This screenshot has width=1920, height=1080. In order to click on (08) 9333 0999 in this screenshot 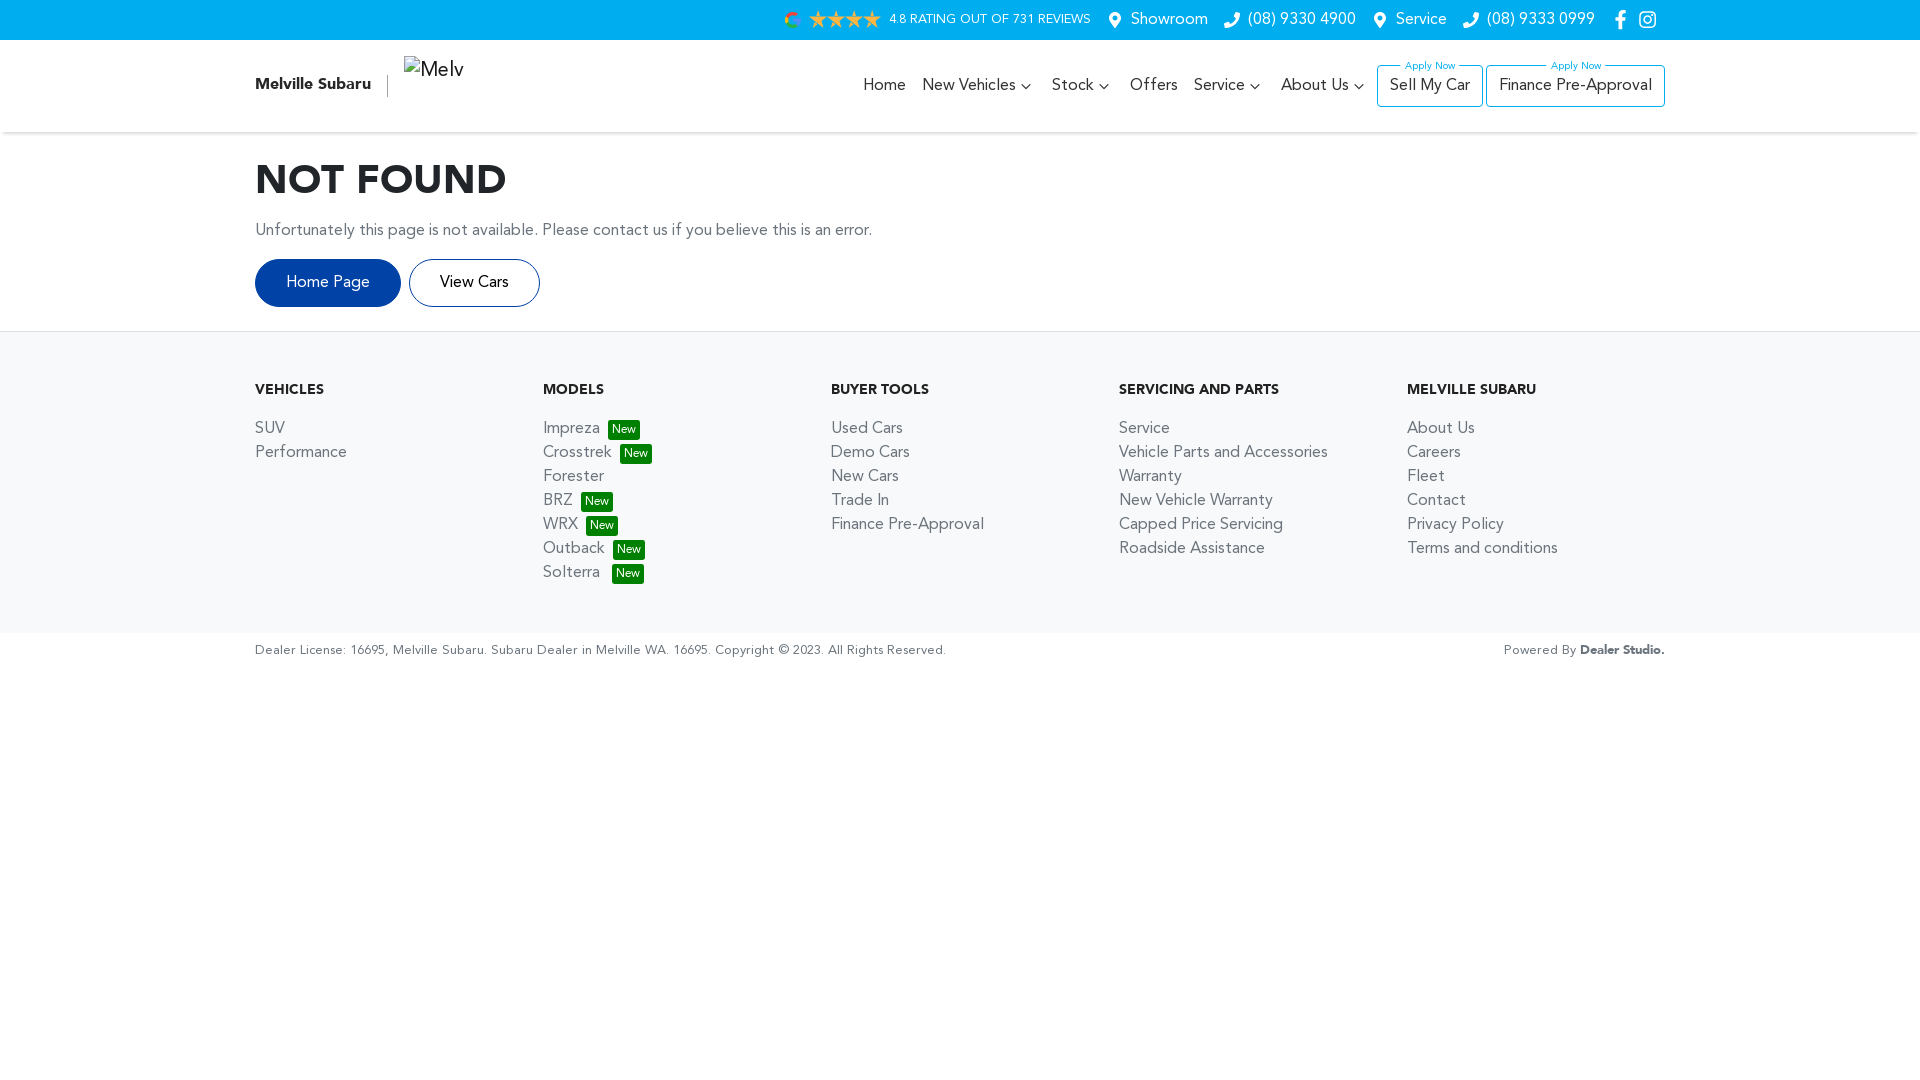, I will do `click(1541, 20)`.